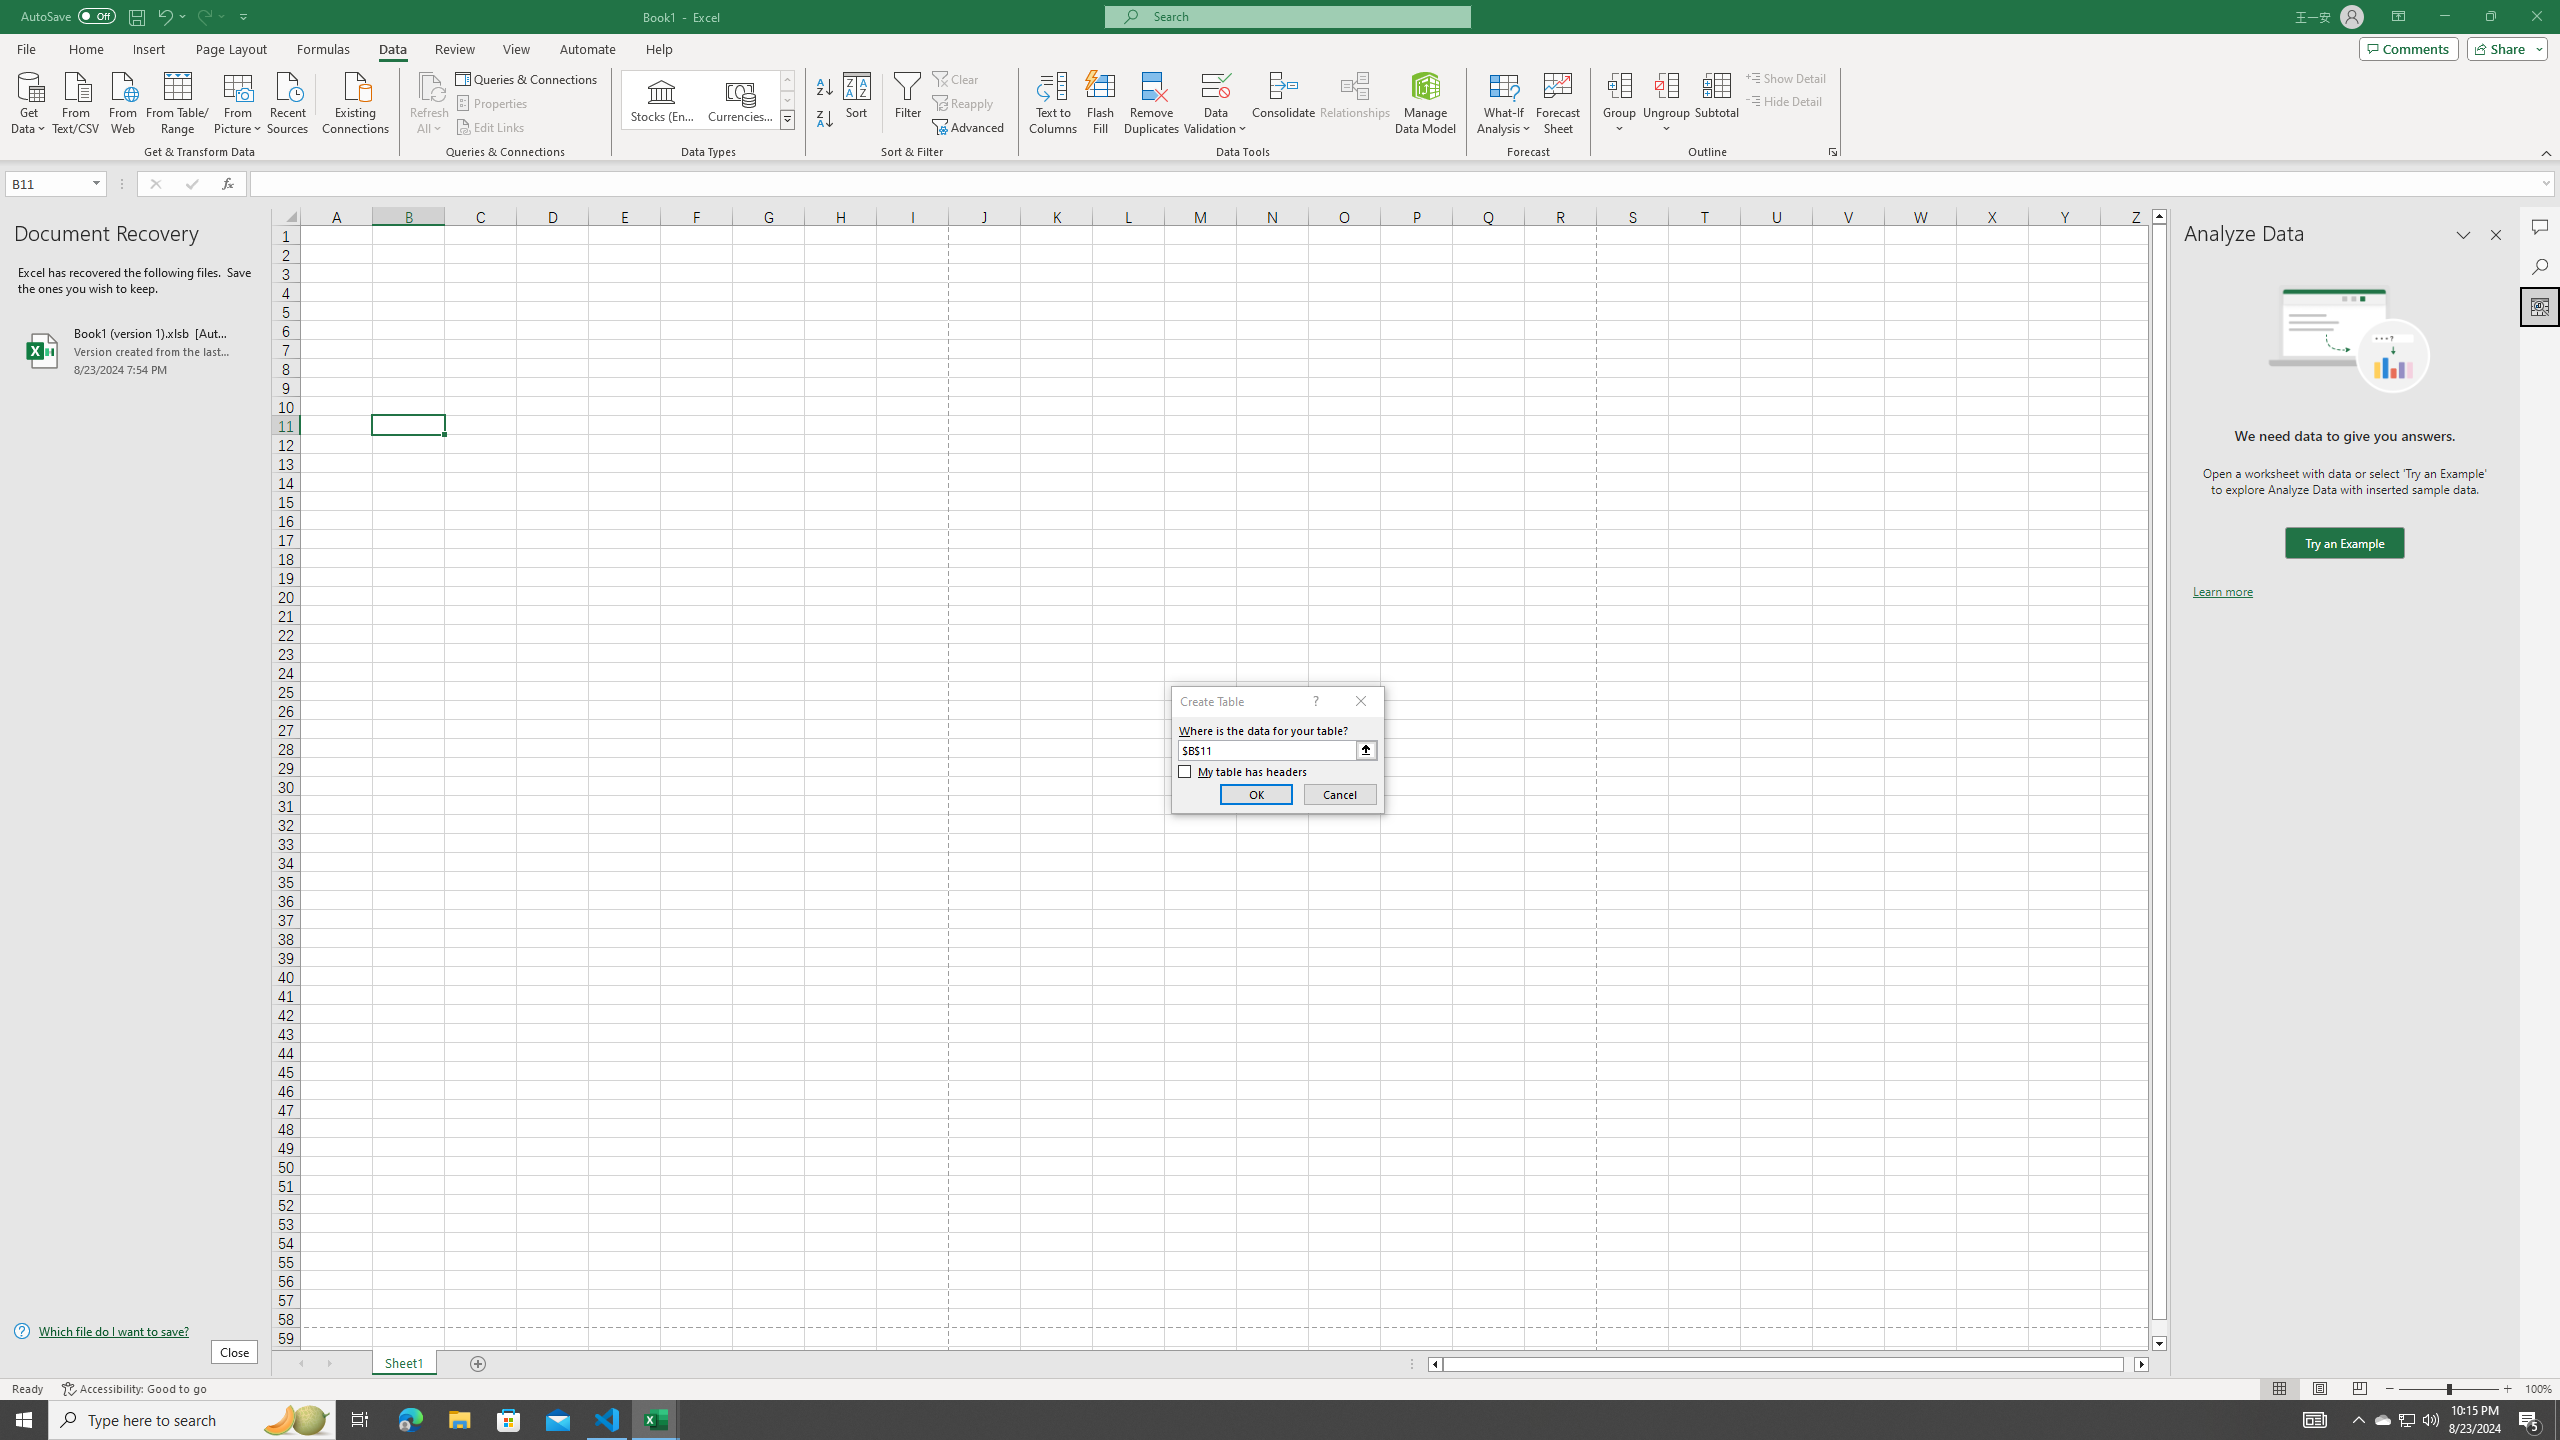 This screenshot has height=1440, width=2560. I want to click on Consolidate..., so click(1284, 103).